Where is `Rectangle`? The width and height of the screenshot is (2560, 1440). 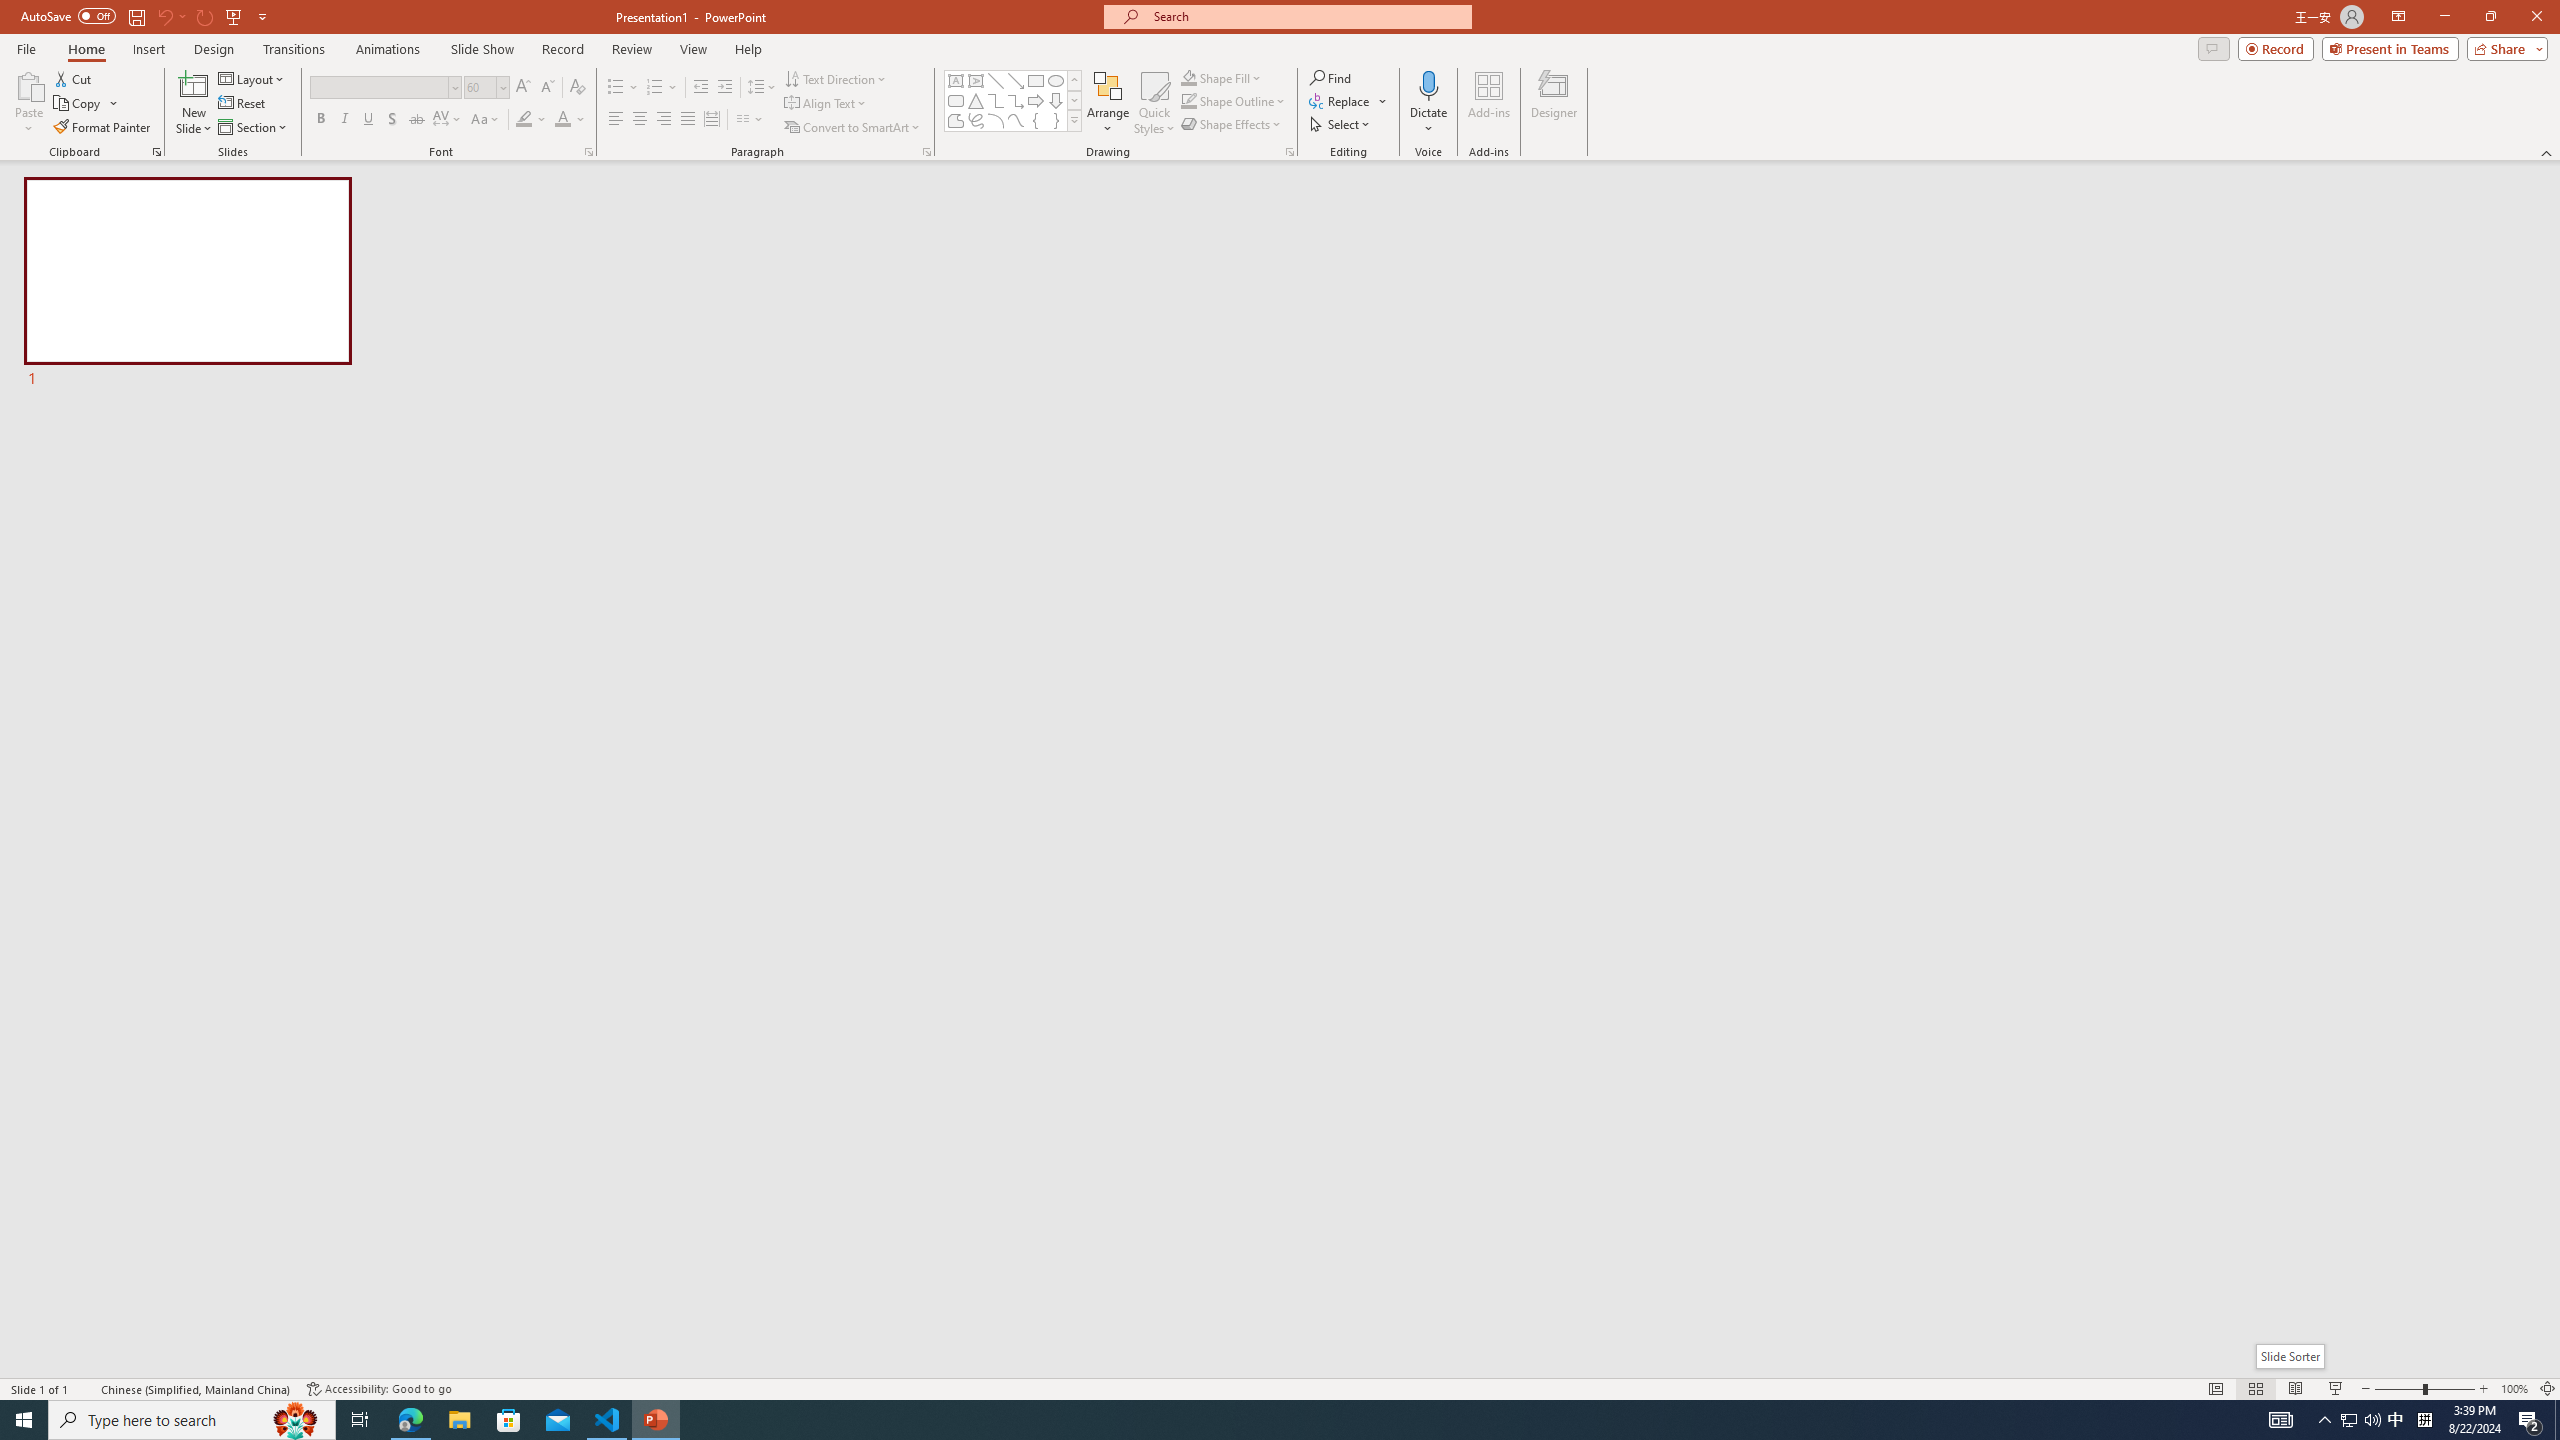
Rectangle is located at coordinates (1036, 80).